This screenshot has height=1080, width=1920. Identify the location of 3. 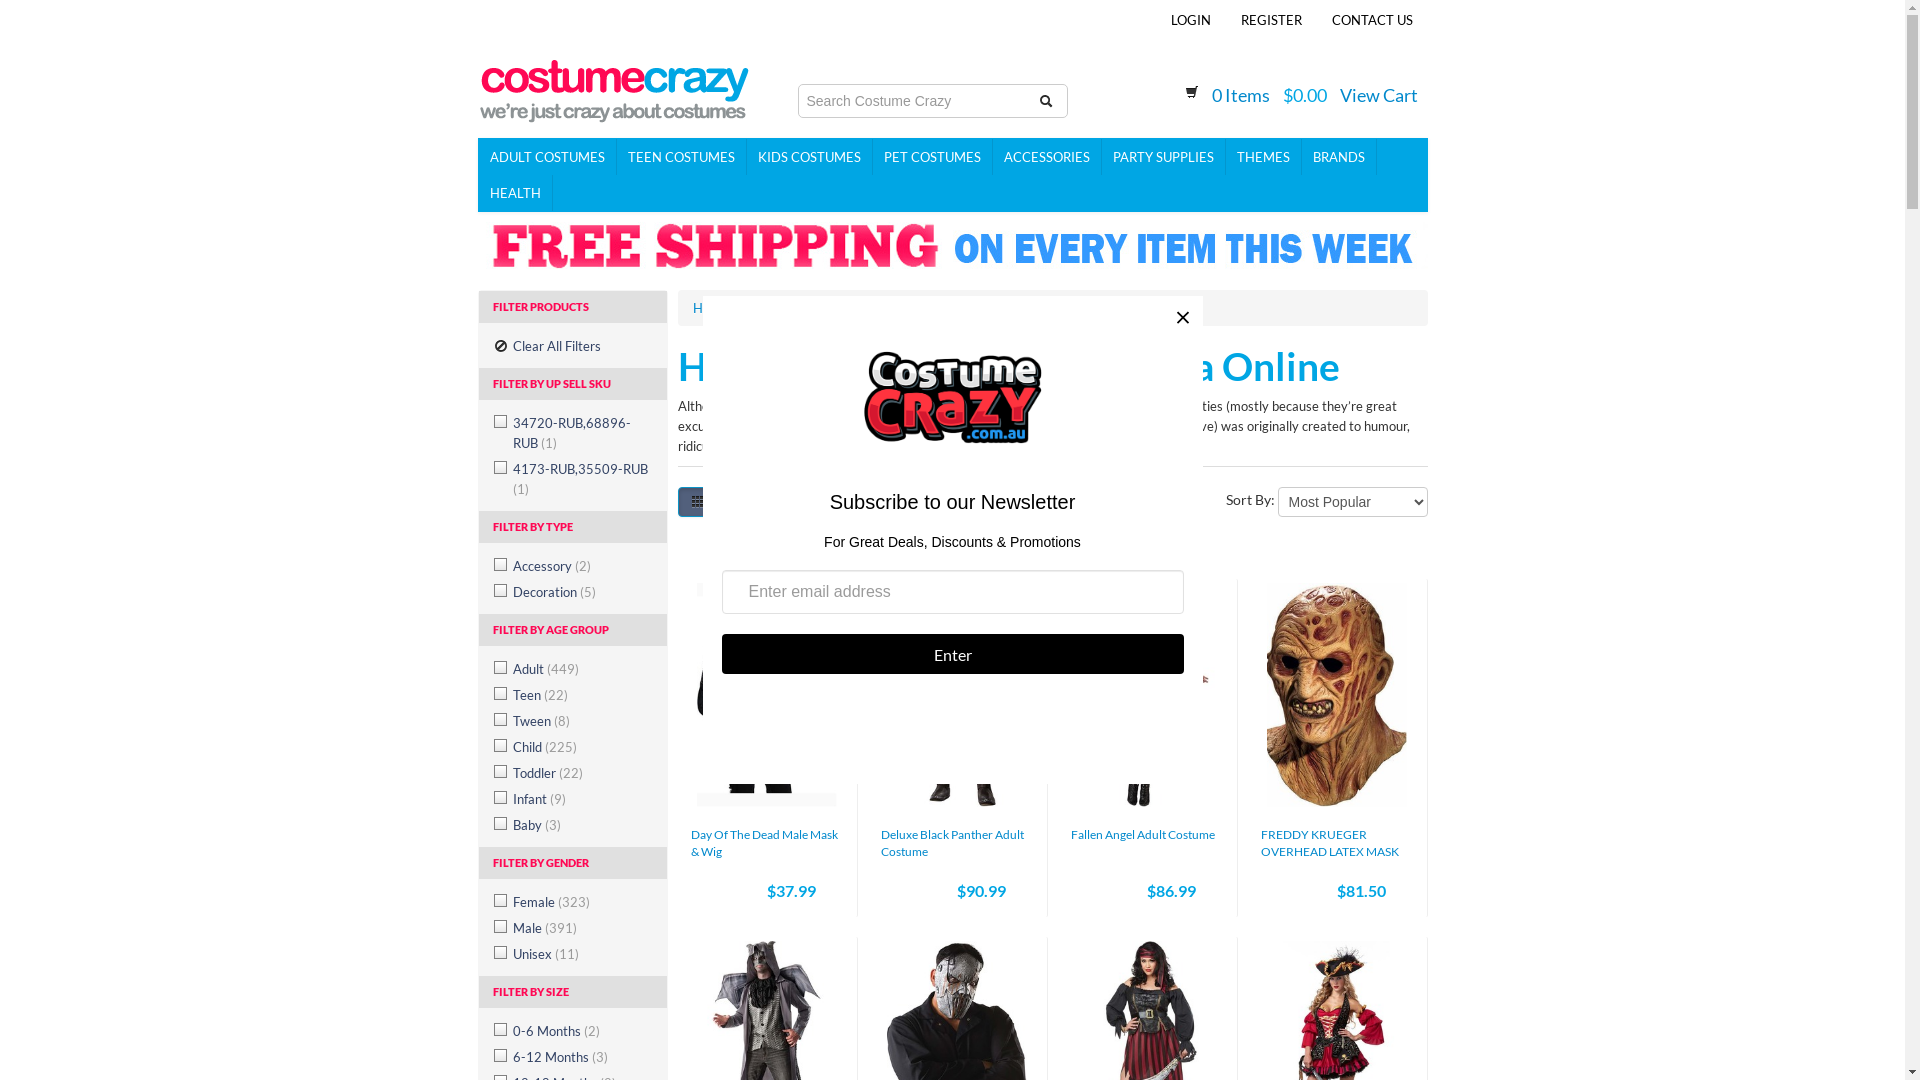
(1090, 502).